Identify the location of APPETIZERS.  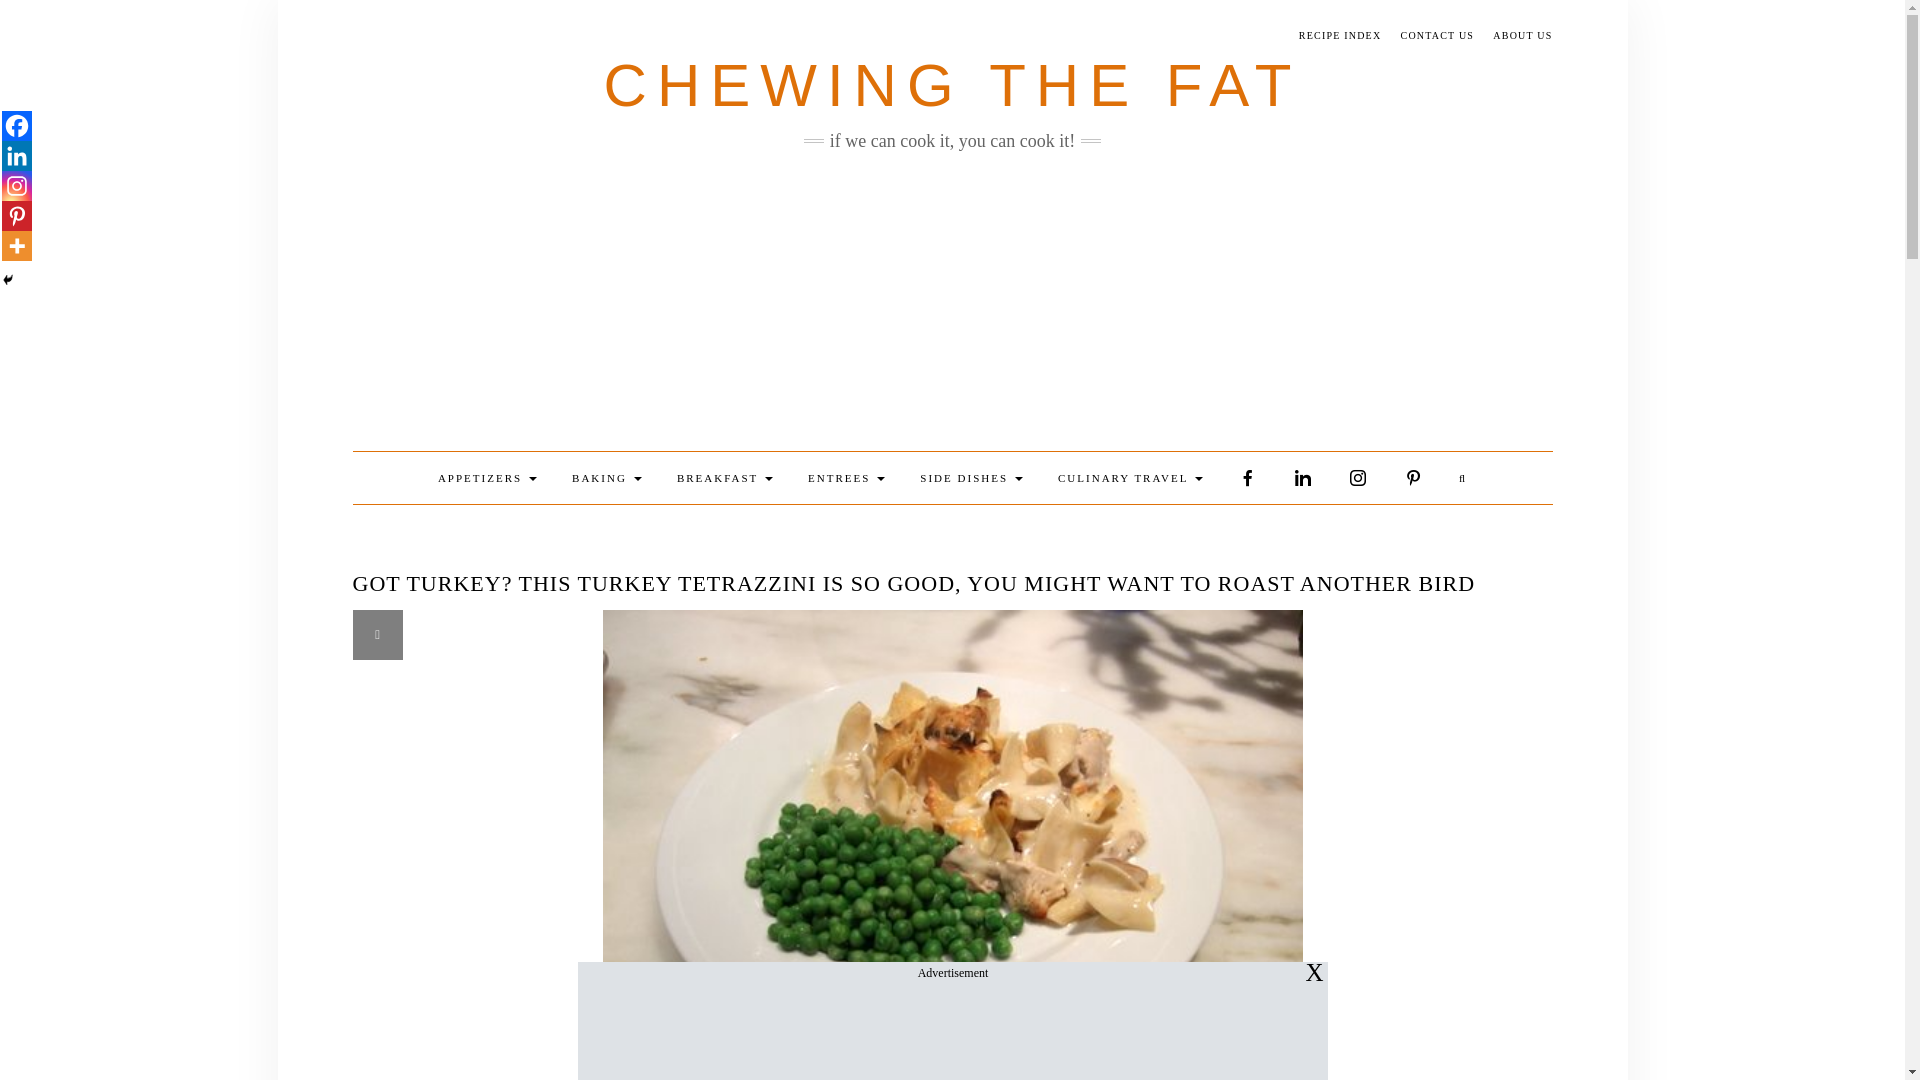
(487, 478).